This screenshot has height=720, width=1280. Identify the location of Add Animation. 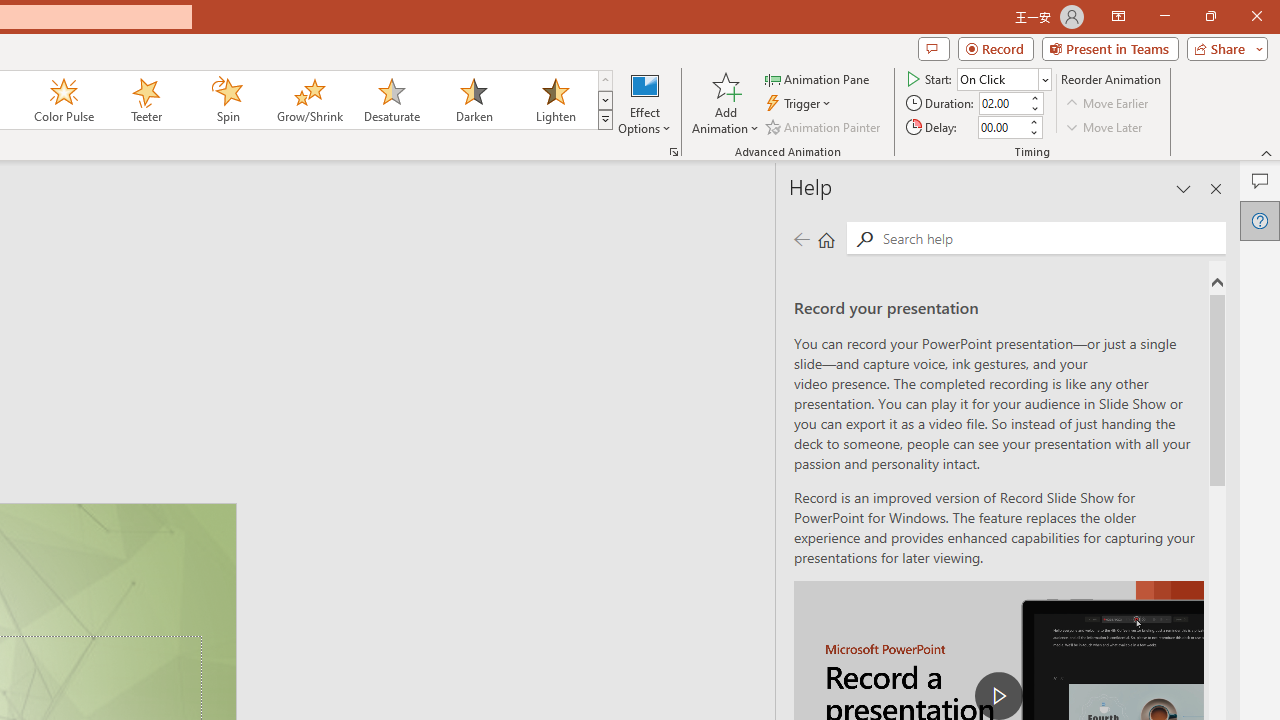
(725, 102).